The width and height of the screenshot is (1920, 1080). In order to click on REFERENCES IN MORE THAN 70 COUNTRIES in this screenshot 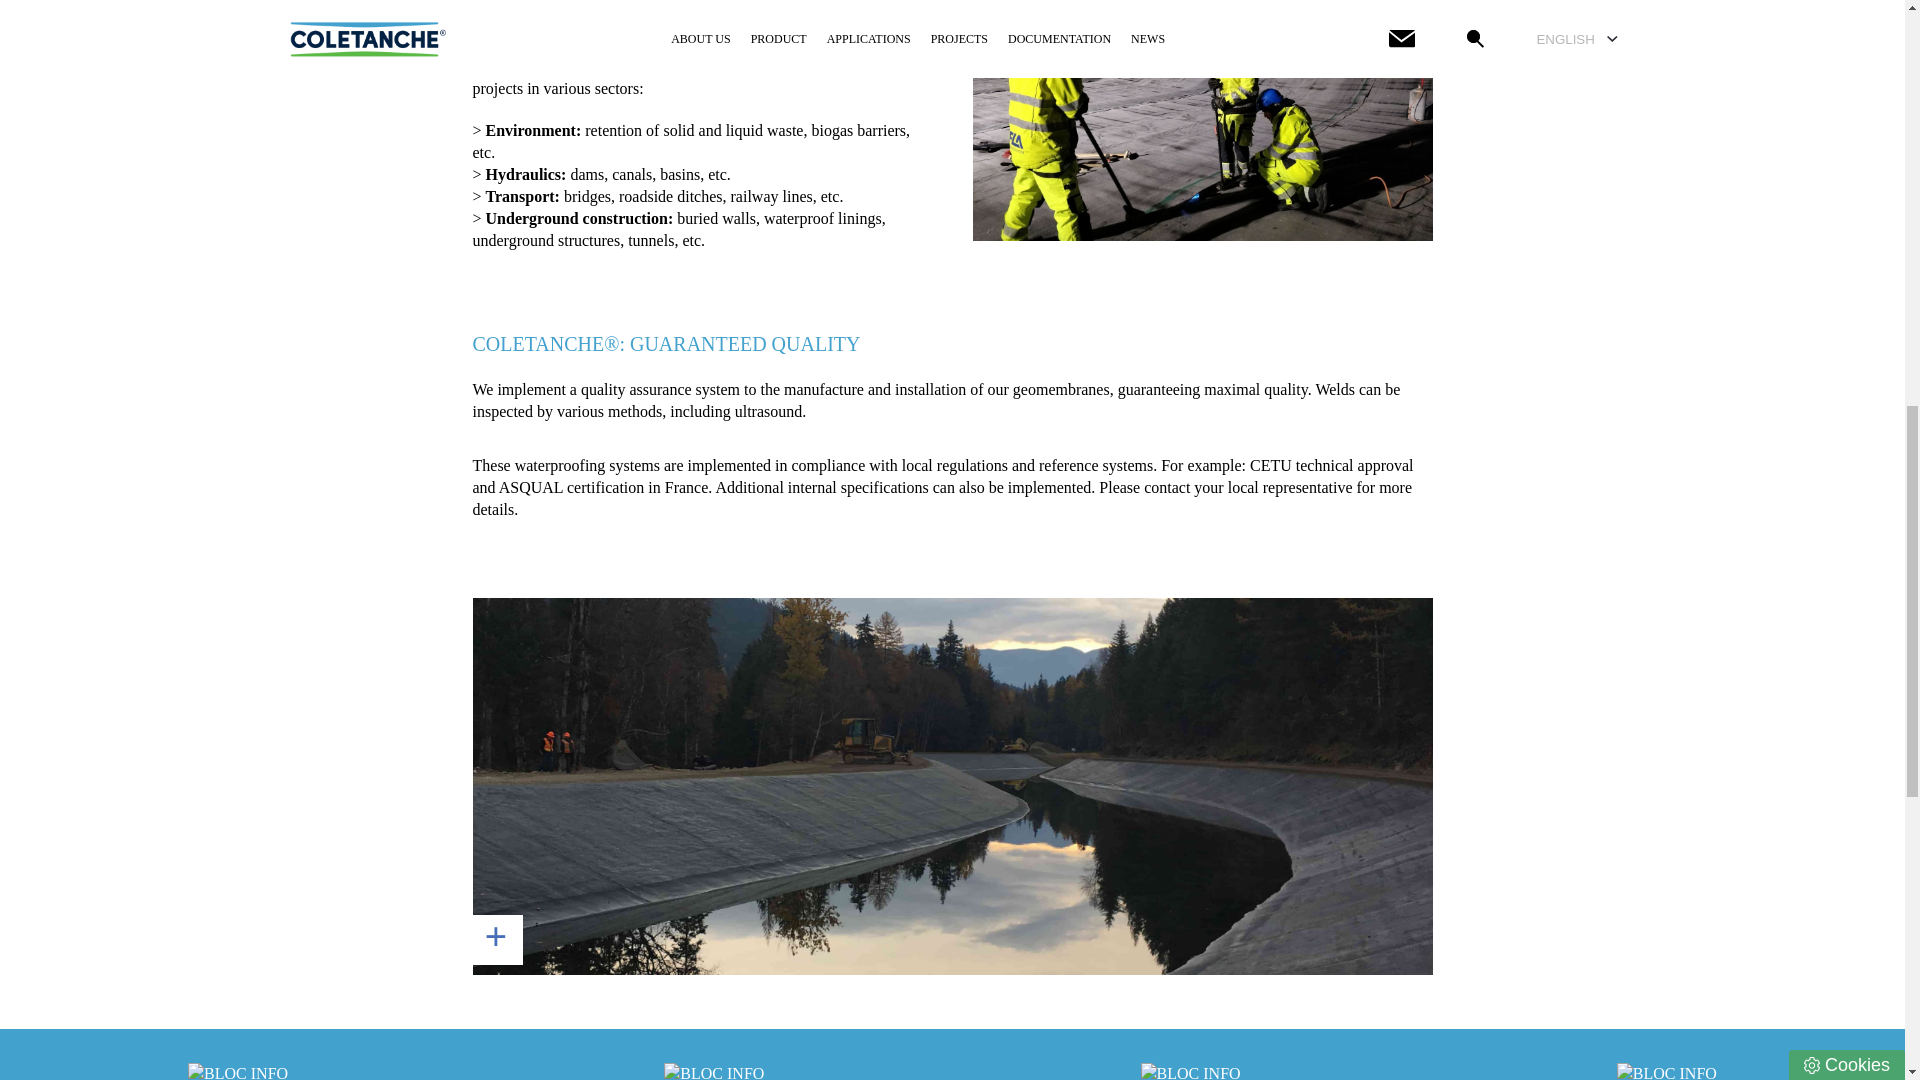, I will do `click(714, 1064)`.